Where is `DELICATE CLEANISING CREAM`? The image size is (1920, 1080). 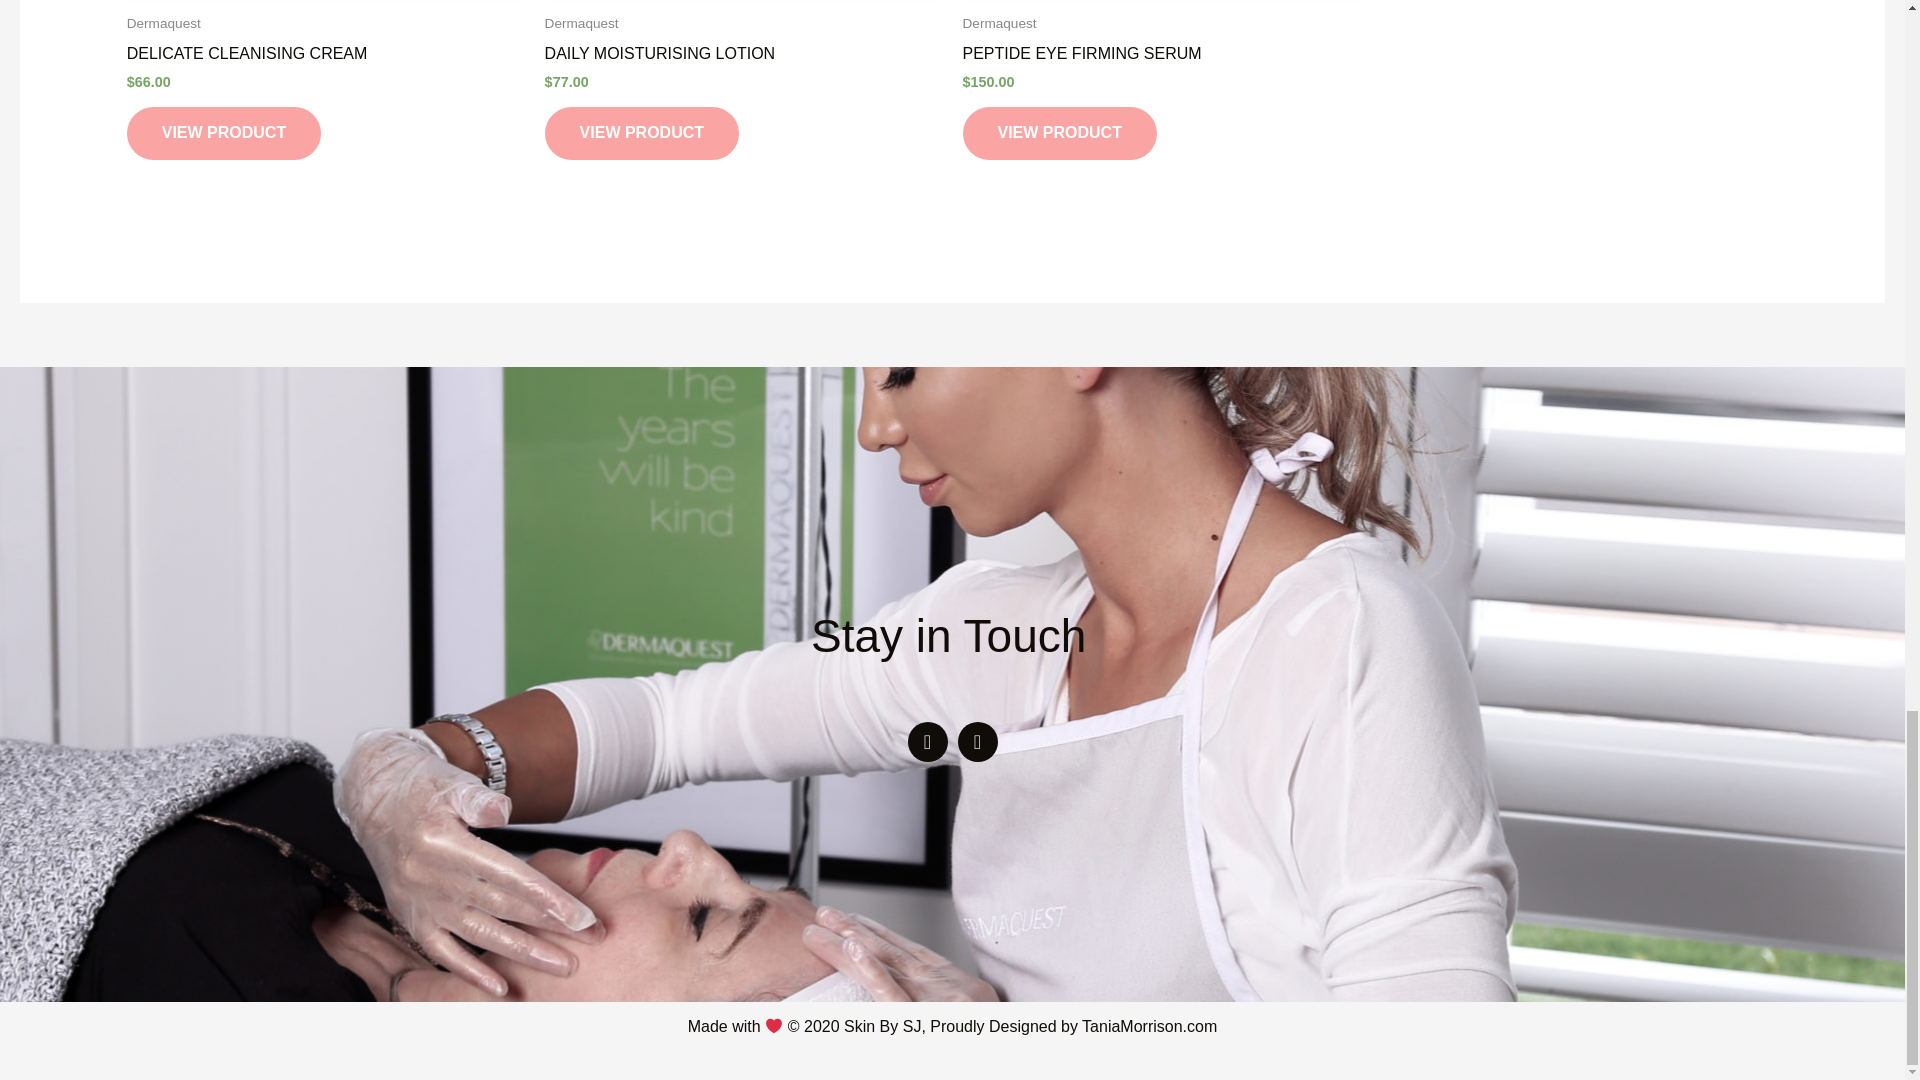
DELICATE CLEANISING CREAM is located at coordinates (325, 58).